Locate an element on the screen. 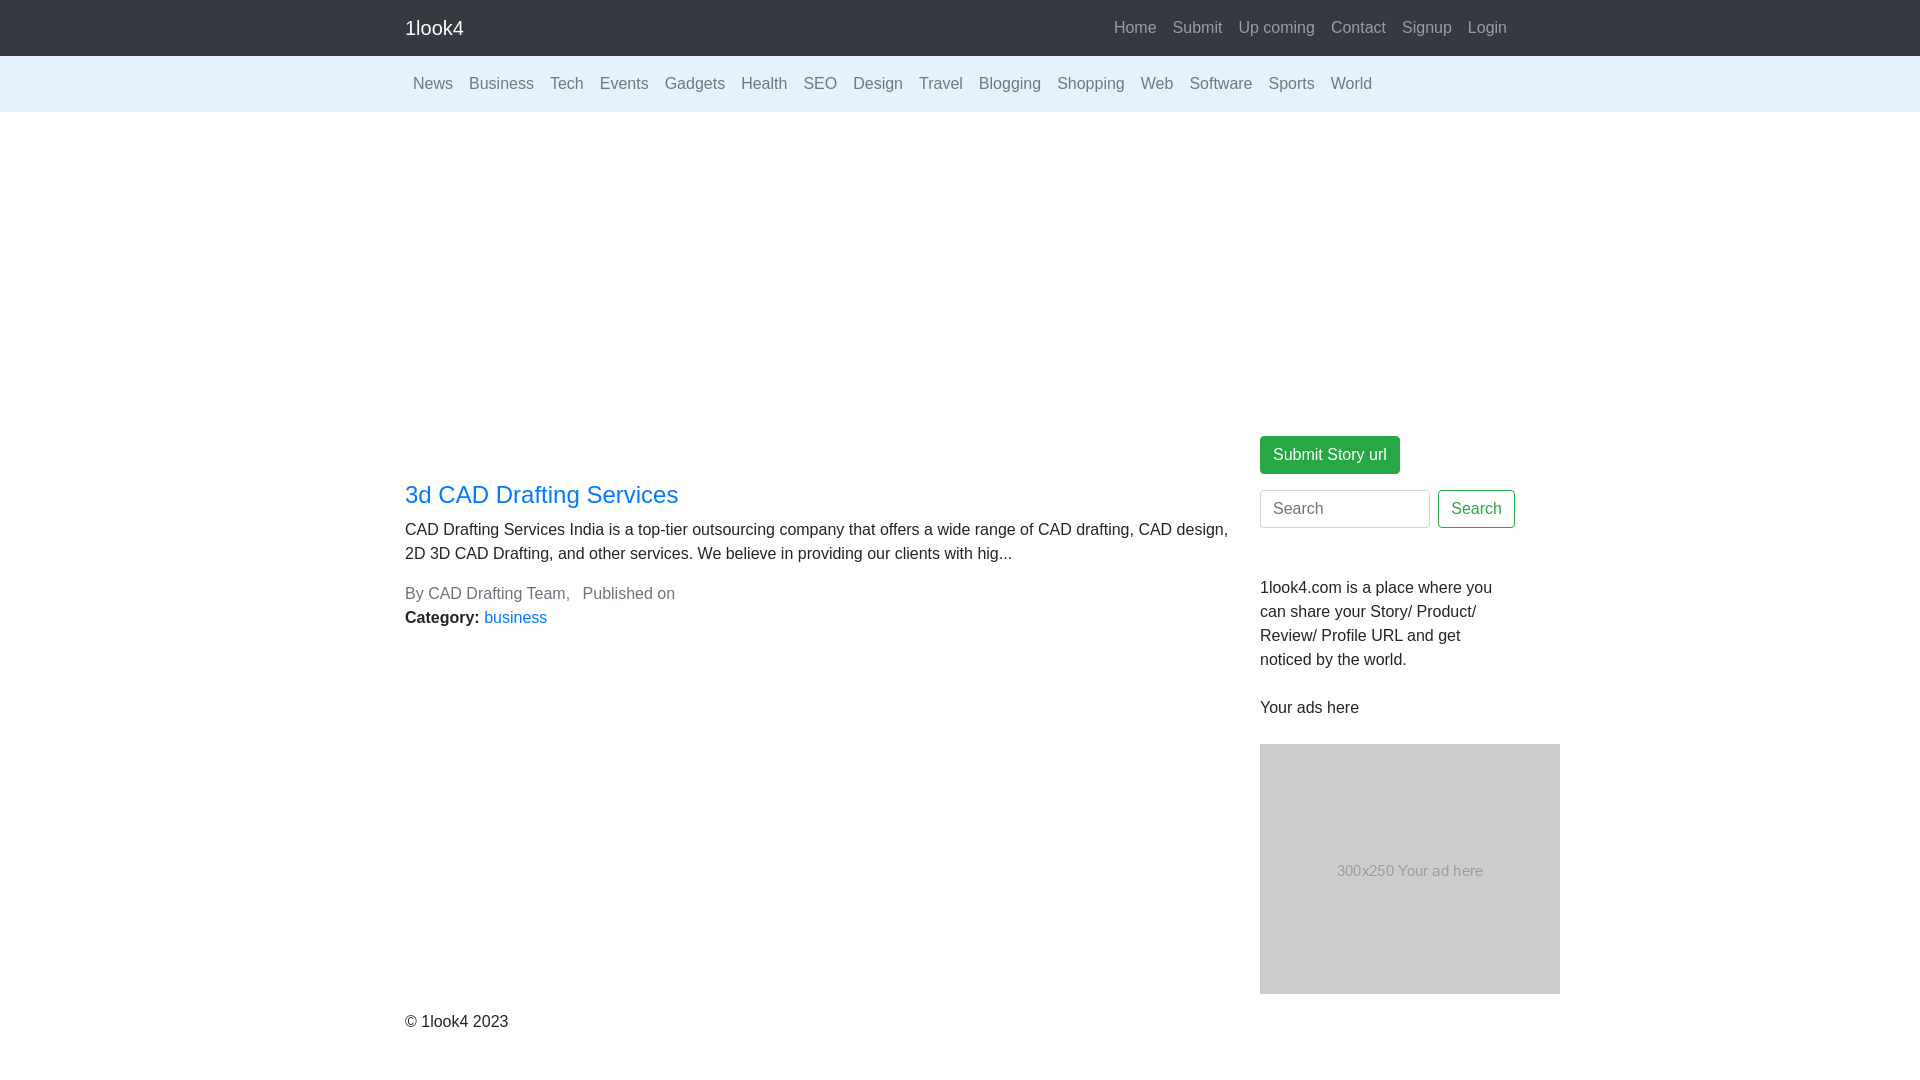 The width and height of the screenshot is (1920, 1080). Software is located at coordinates (1220, 84).